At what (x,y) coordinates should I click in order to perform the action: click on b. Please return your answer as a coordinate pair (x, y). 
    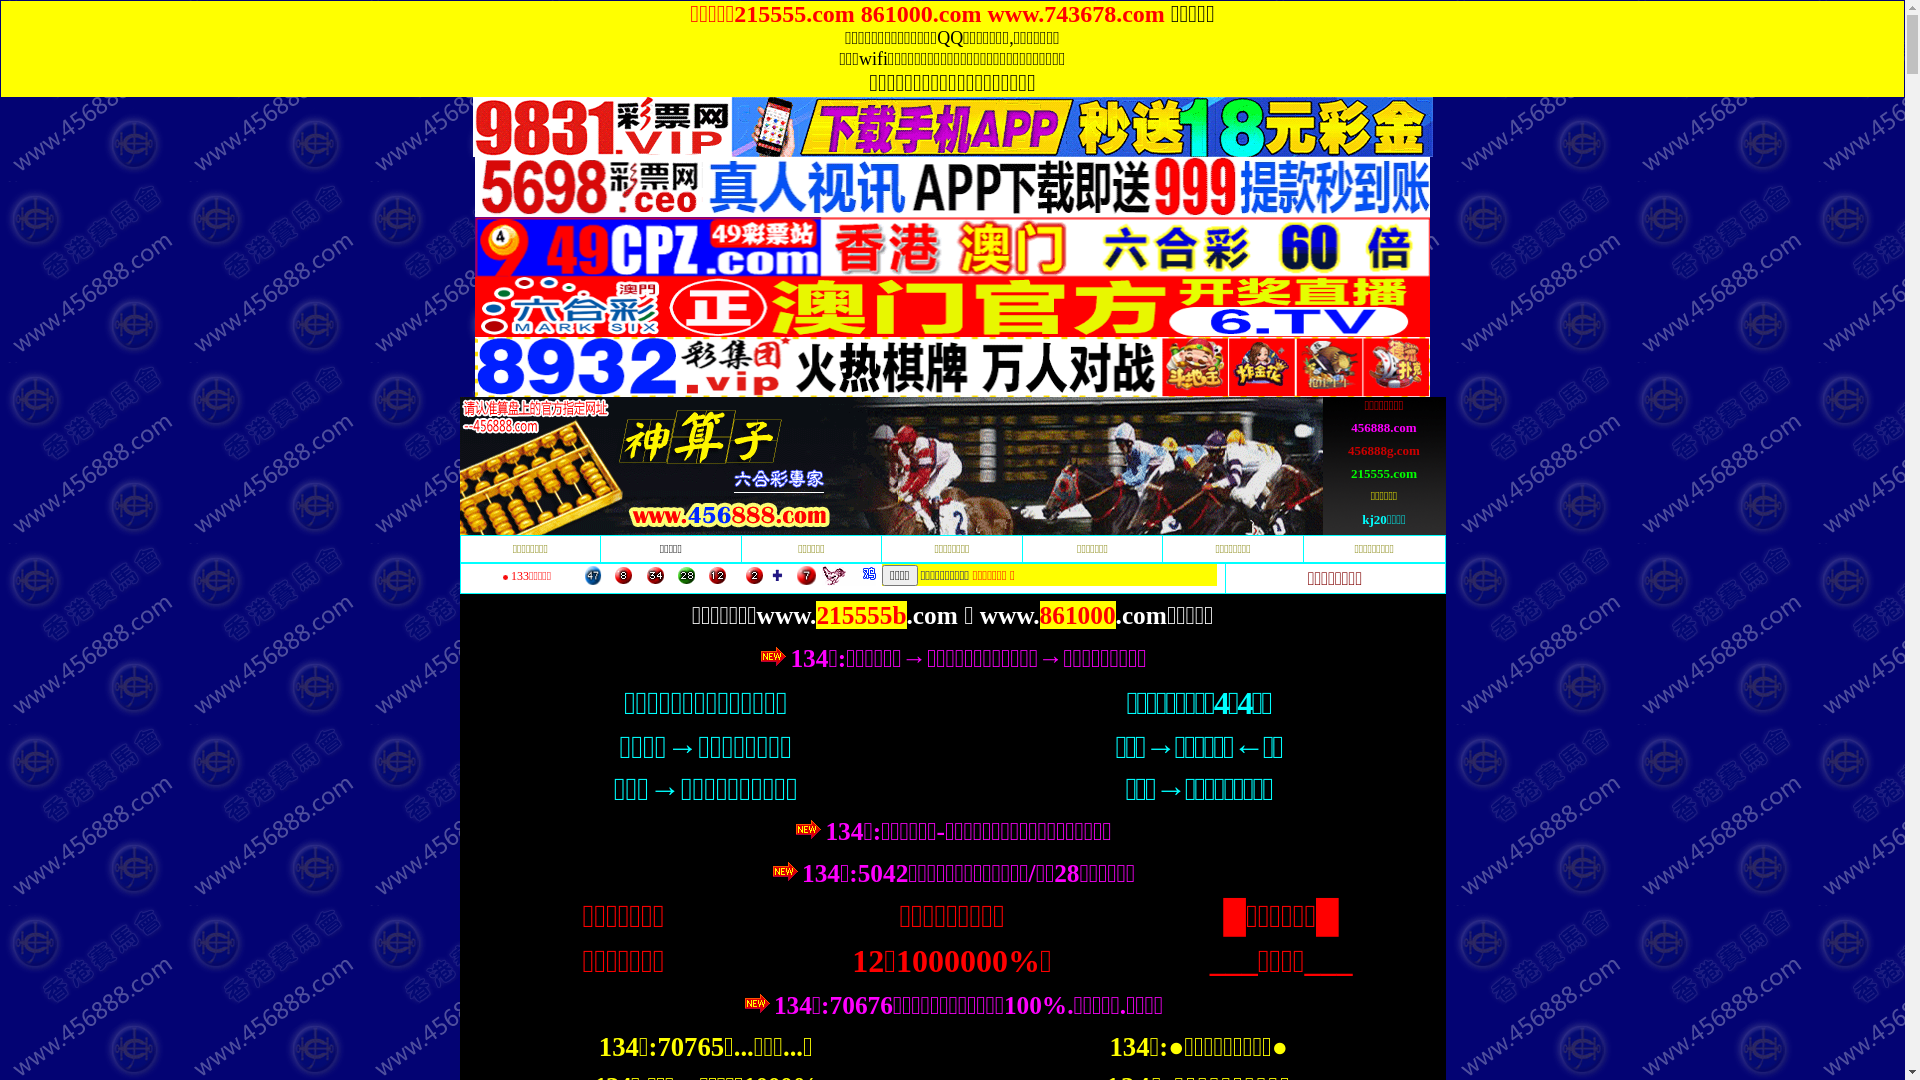
    Looking at the image, I should click on (899, 614).